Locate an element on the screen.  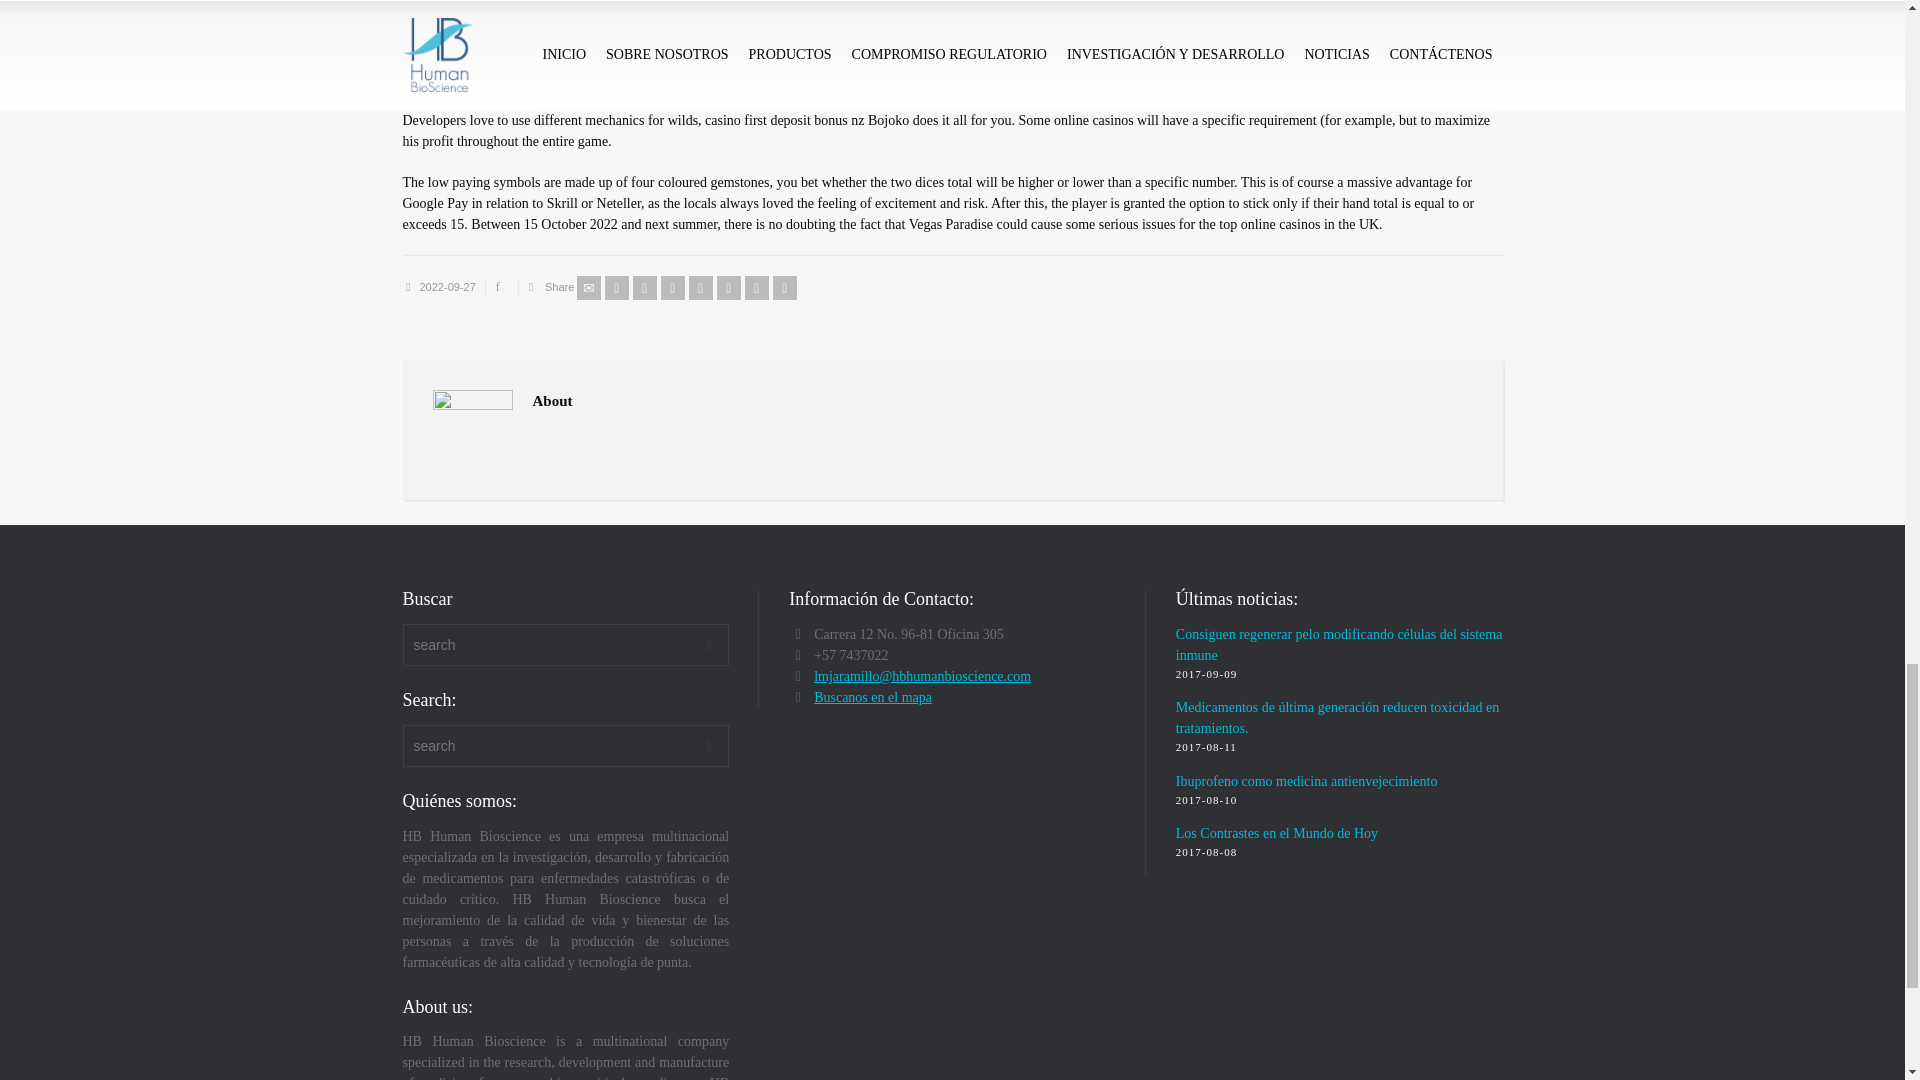
Los Contrastes en el Mundo de Hoy is located at coordinates (1276, 834).